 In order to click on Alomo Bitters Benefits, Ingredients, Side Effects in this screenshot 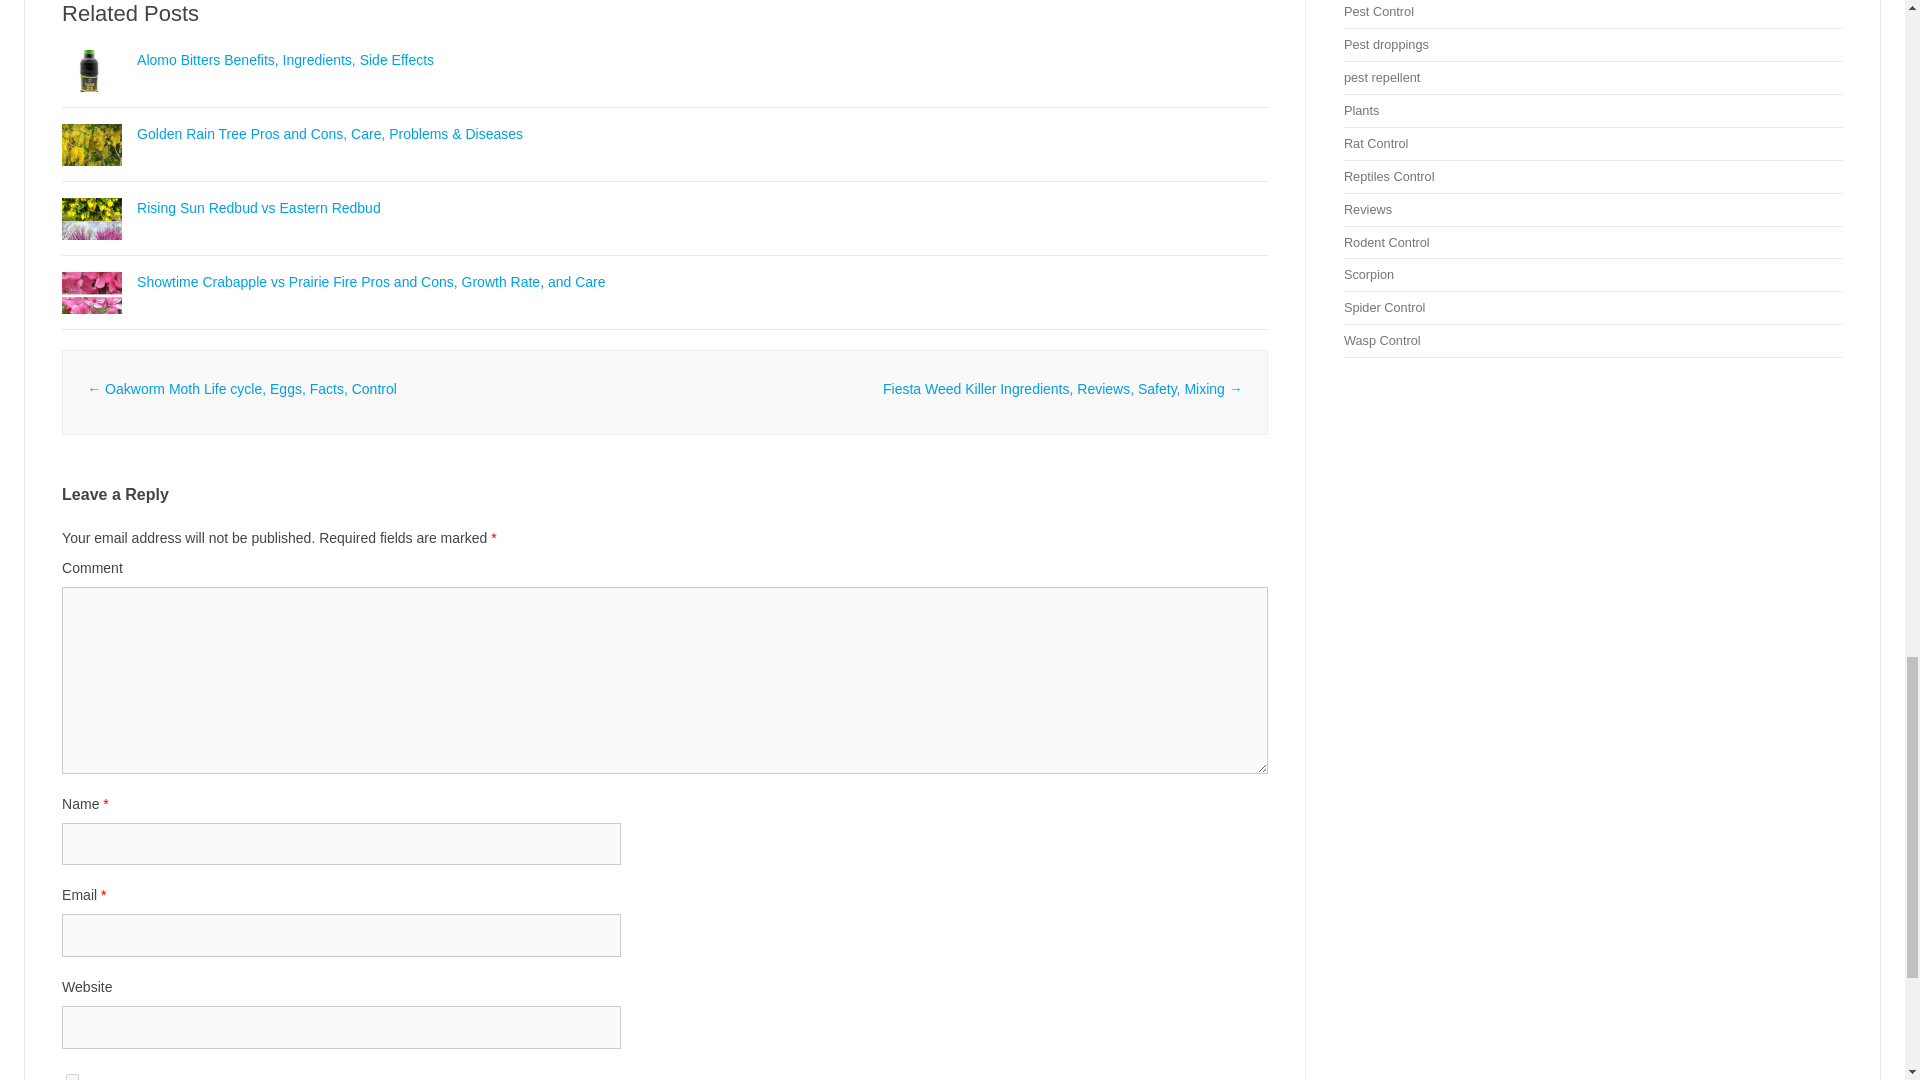, I will do `click(92, 100)`.